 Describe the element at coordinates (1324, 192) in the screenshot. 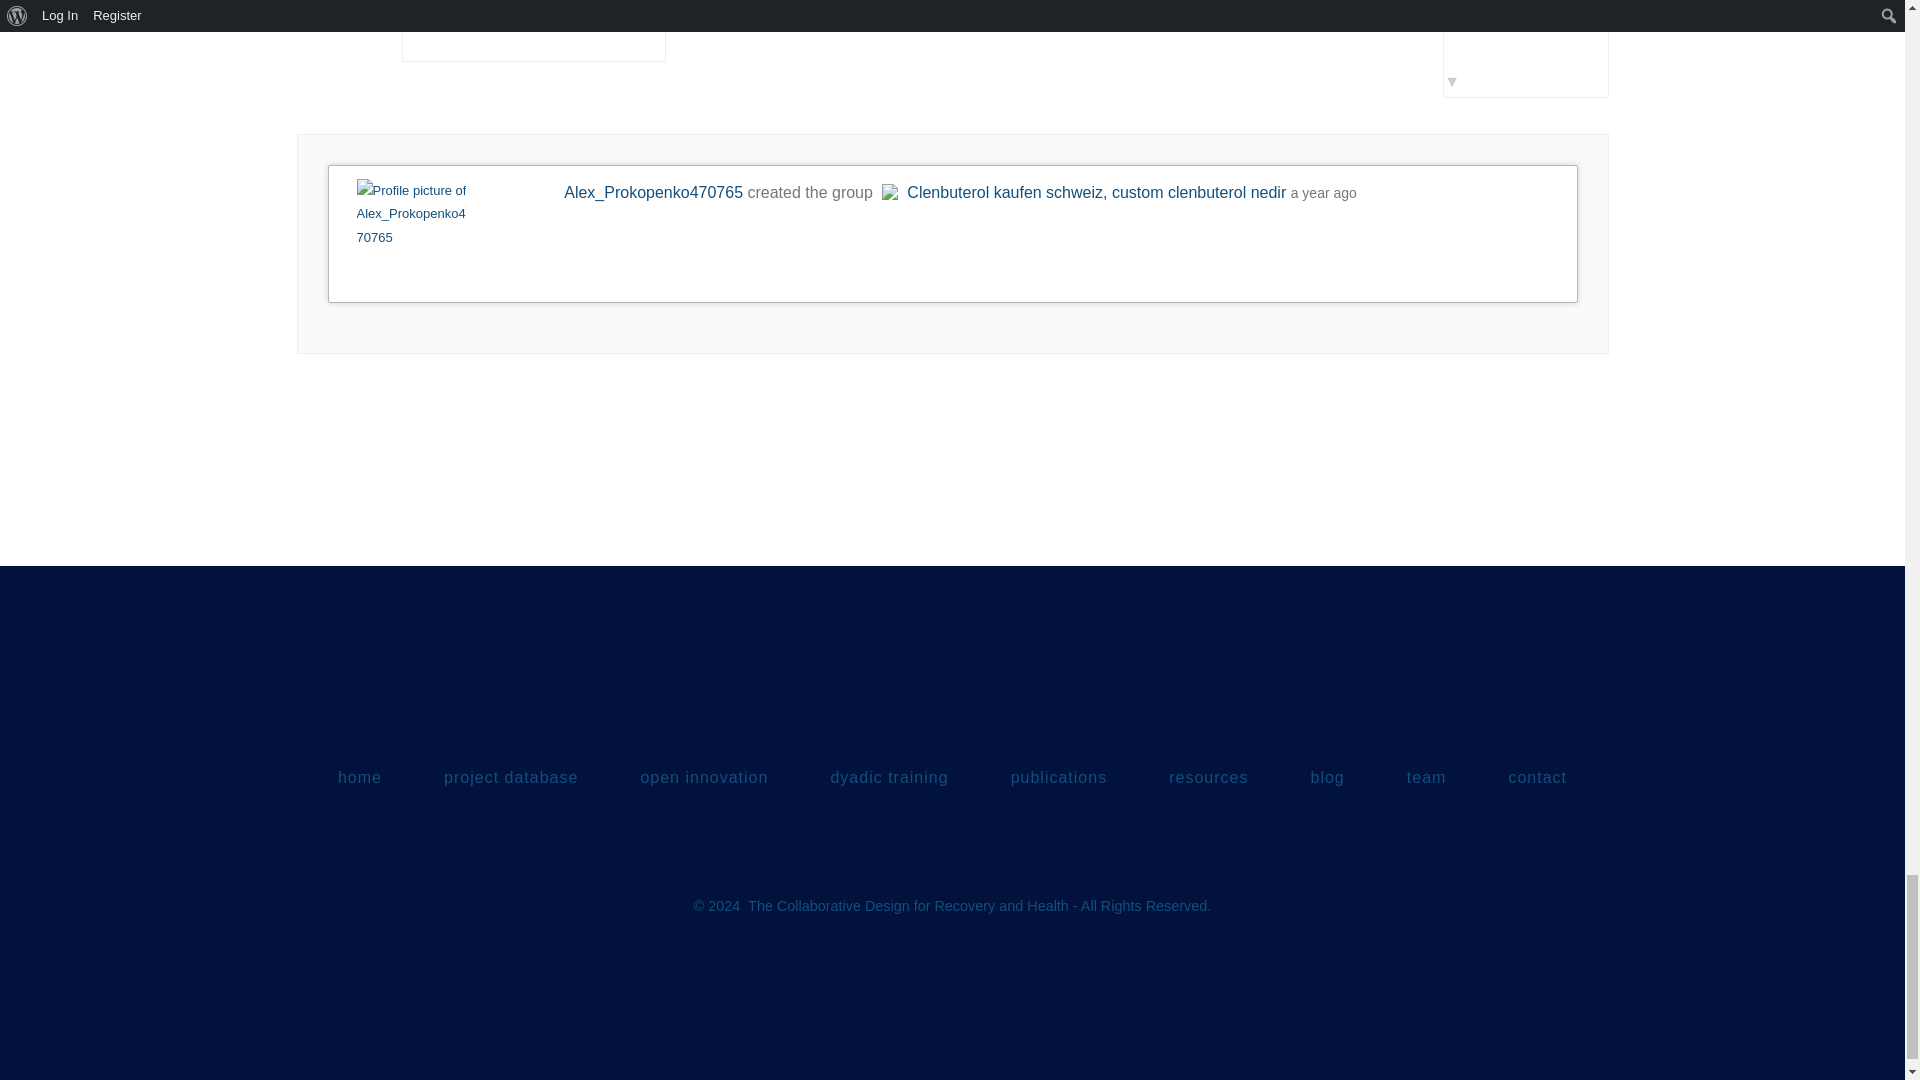

I see `a year ago` at that location.